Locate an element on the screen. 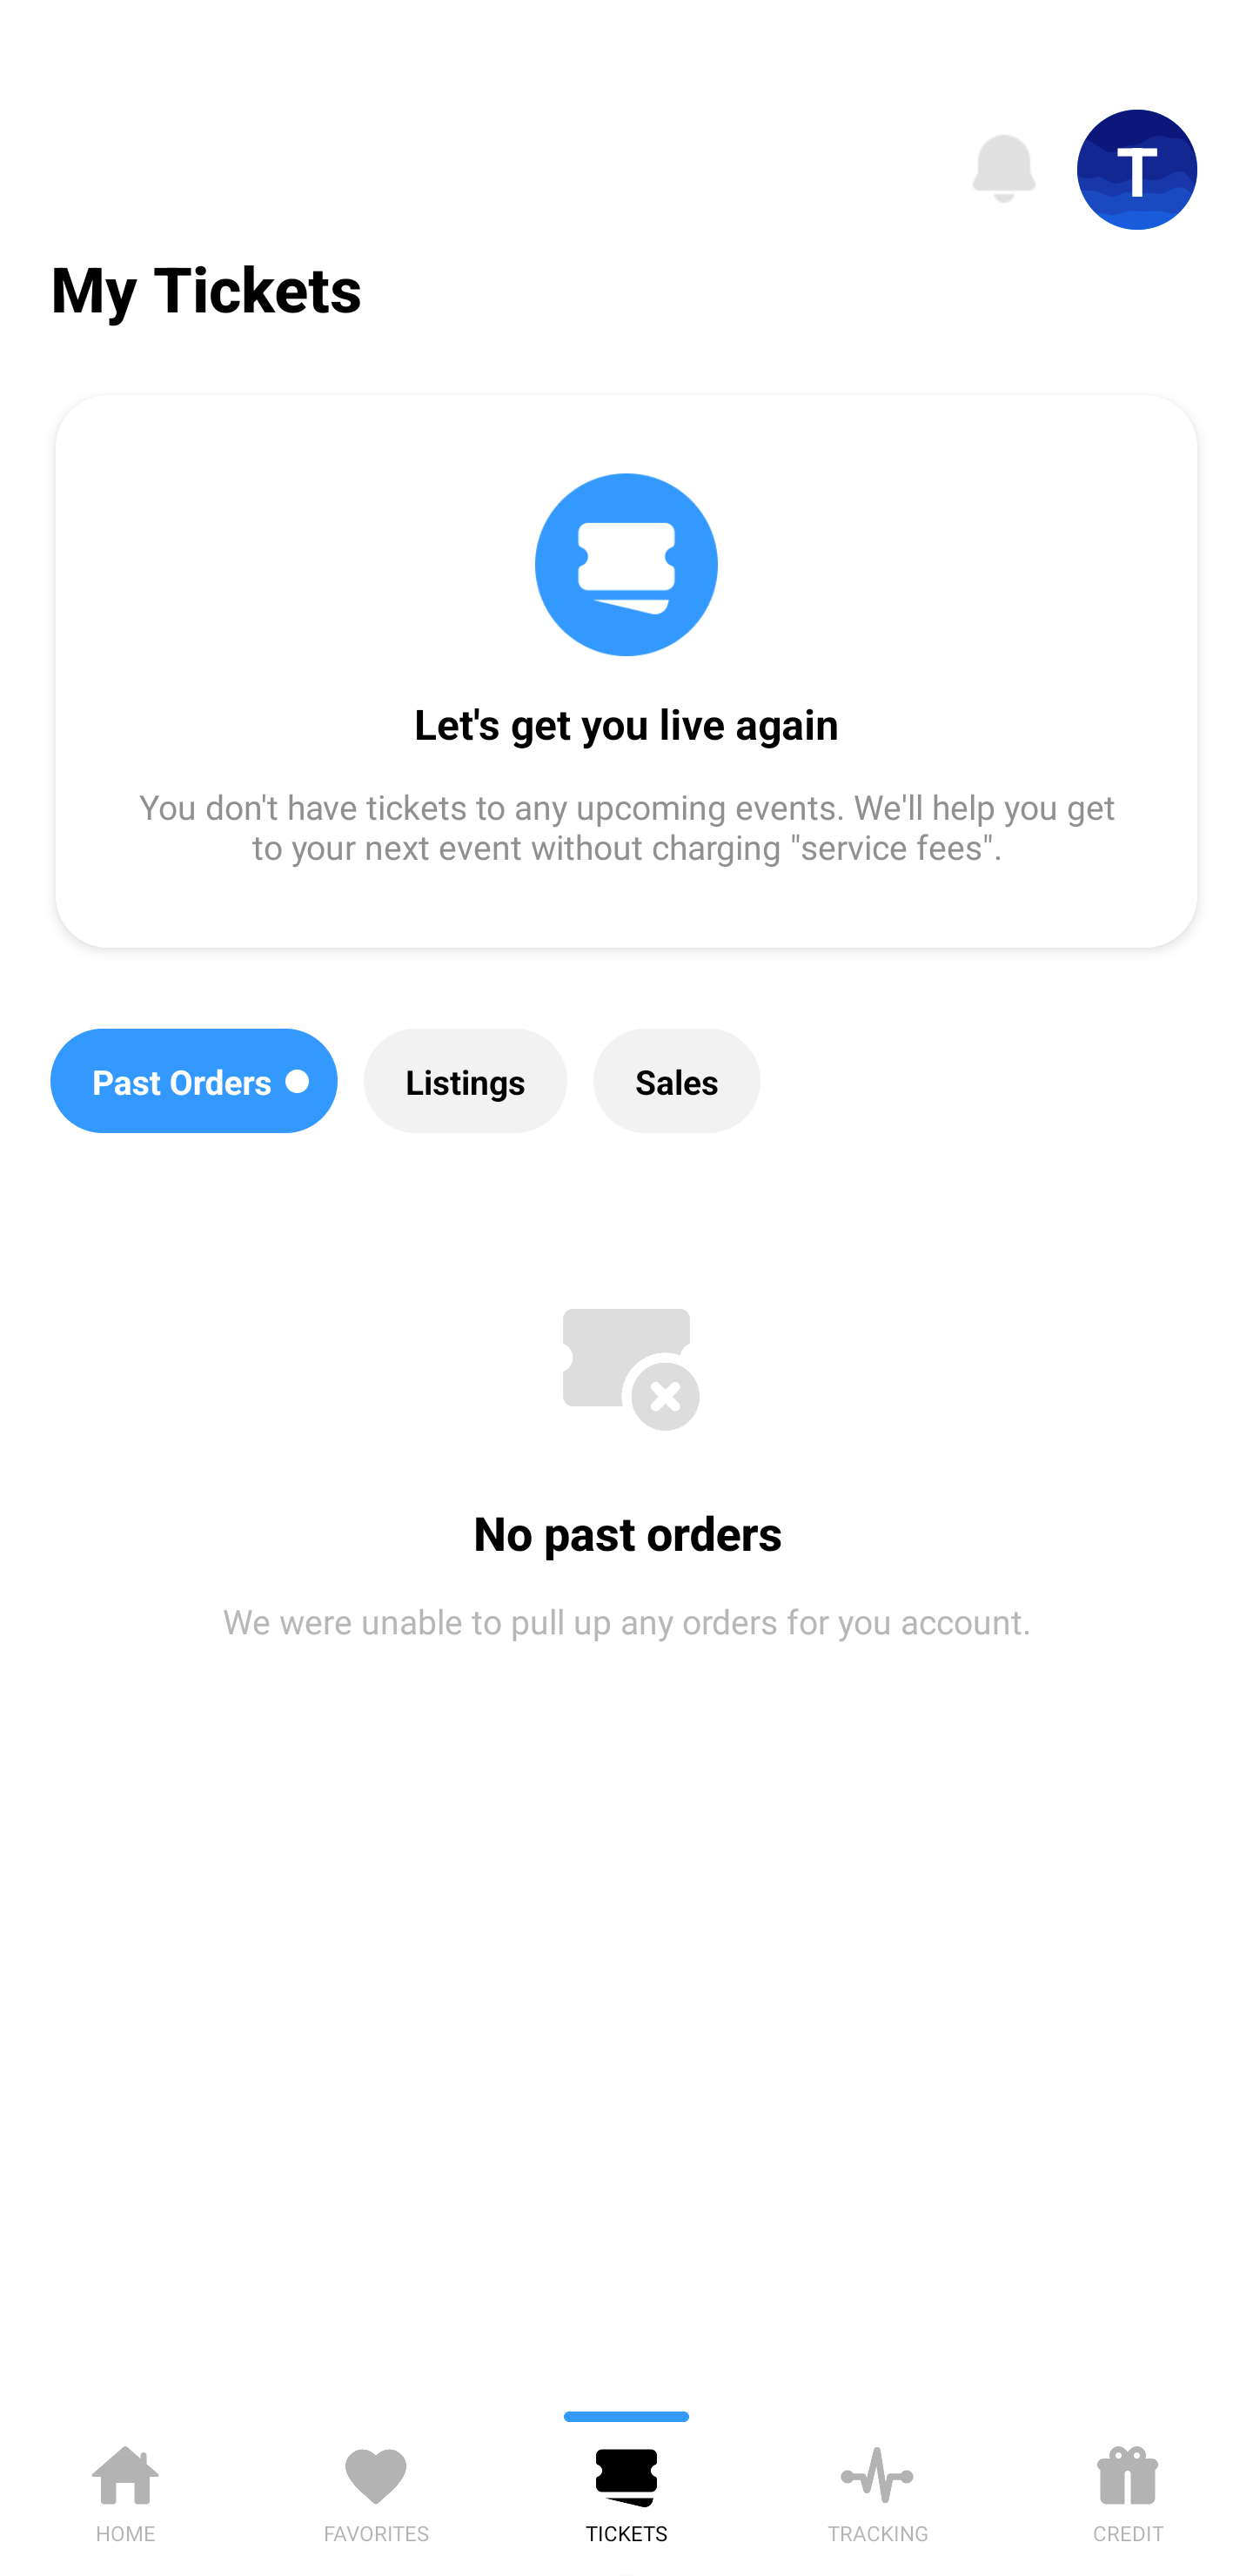 This screenshot has width=1253, height=2576. FAVORITES is located at coordinates (376, 2489).